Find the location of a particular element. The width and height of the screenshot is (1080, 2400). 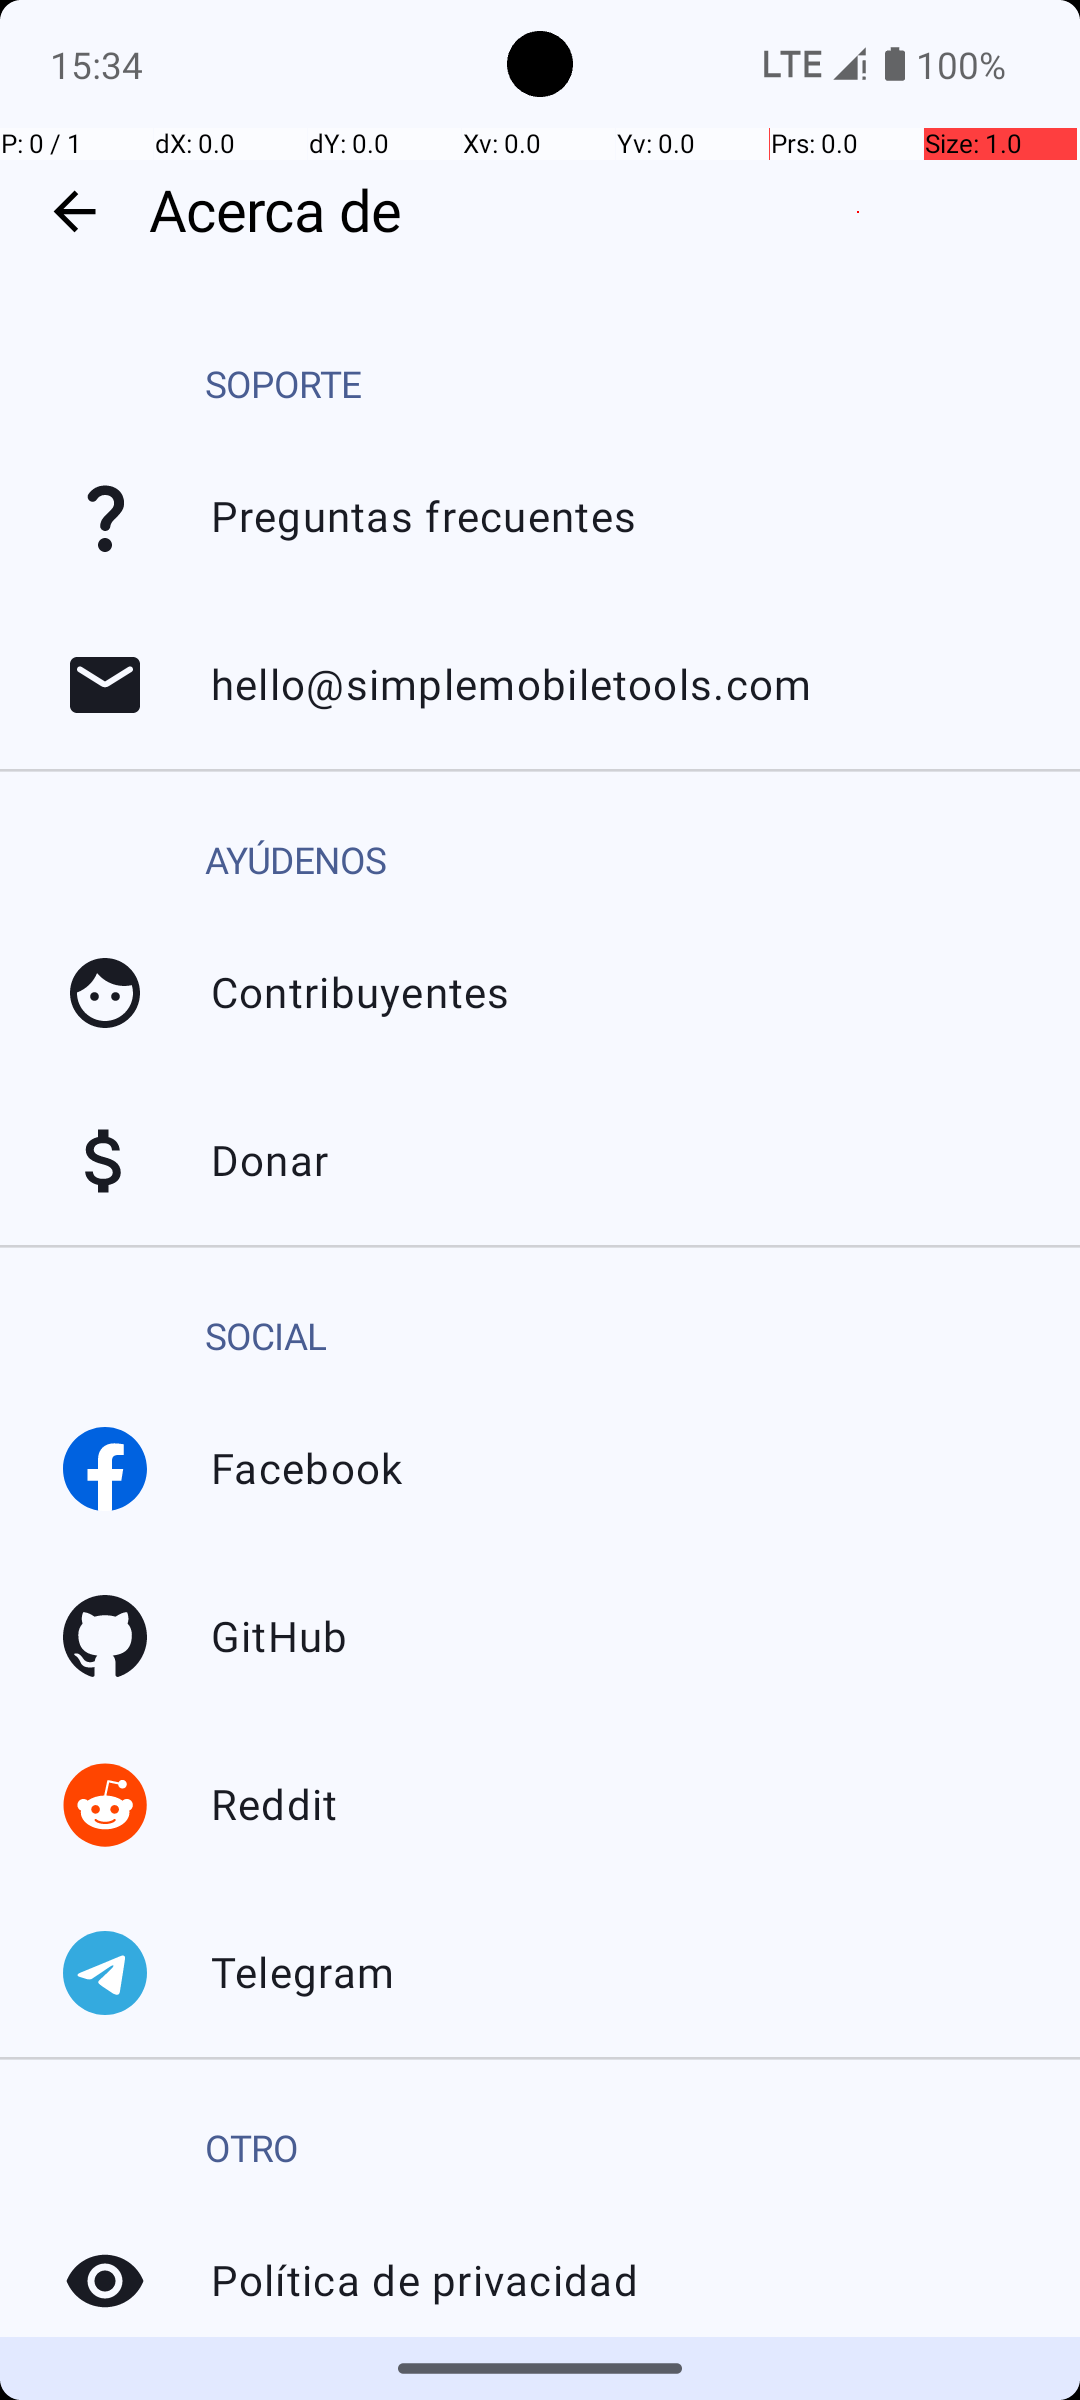

Preguntas frecuentes is located at coordinates (105, 517).